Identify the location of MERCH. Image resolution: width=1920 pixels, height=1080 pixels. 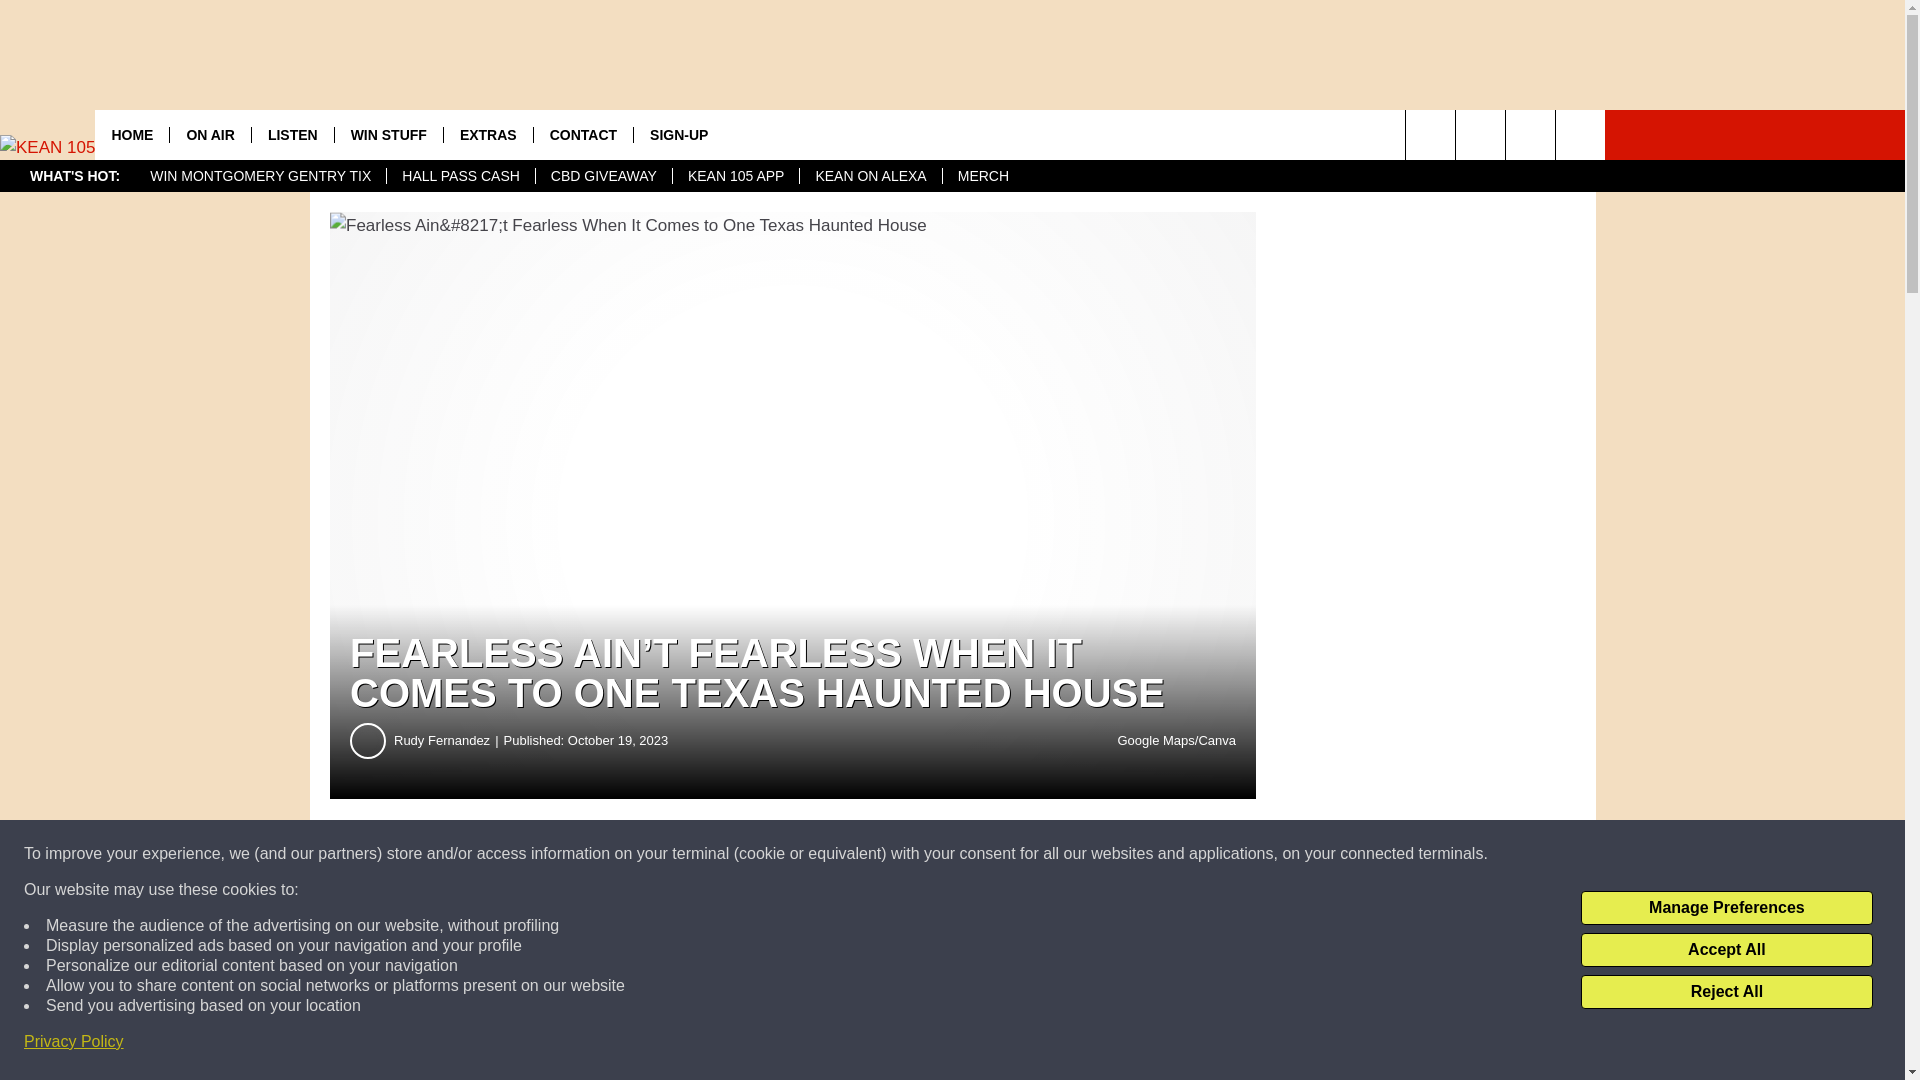
(982, 176).